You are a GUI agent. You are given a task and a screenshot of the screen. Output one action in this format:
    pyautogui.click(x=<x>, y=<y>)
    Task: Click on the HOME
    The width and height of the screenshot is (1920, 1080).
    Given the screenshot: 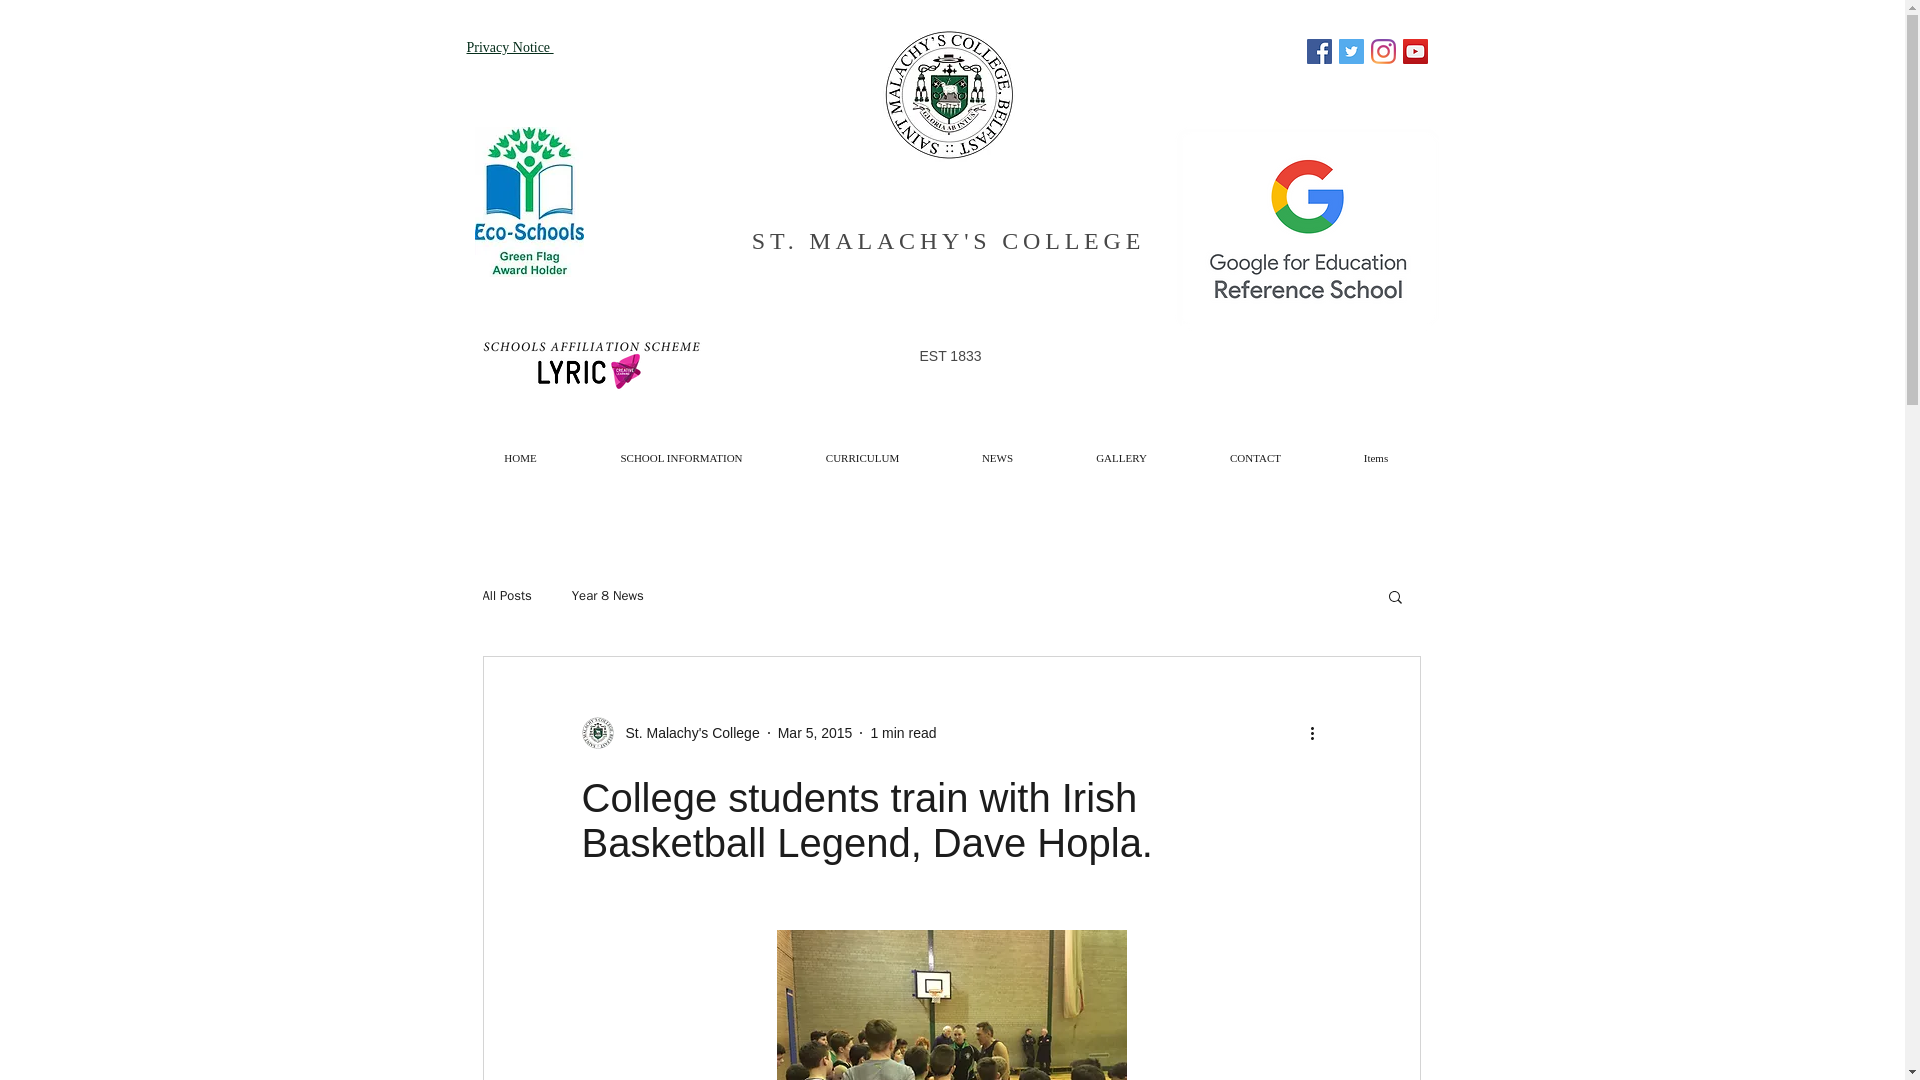 What is the action you would take?
    pyautogui.click(x=520, y=450)
    